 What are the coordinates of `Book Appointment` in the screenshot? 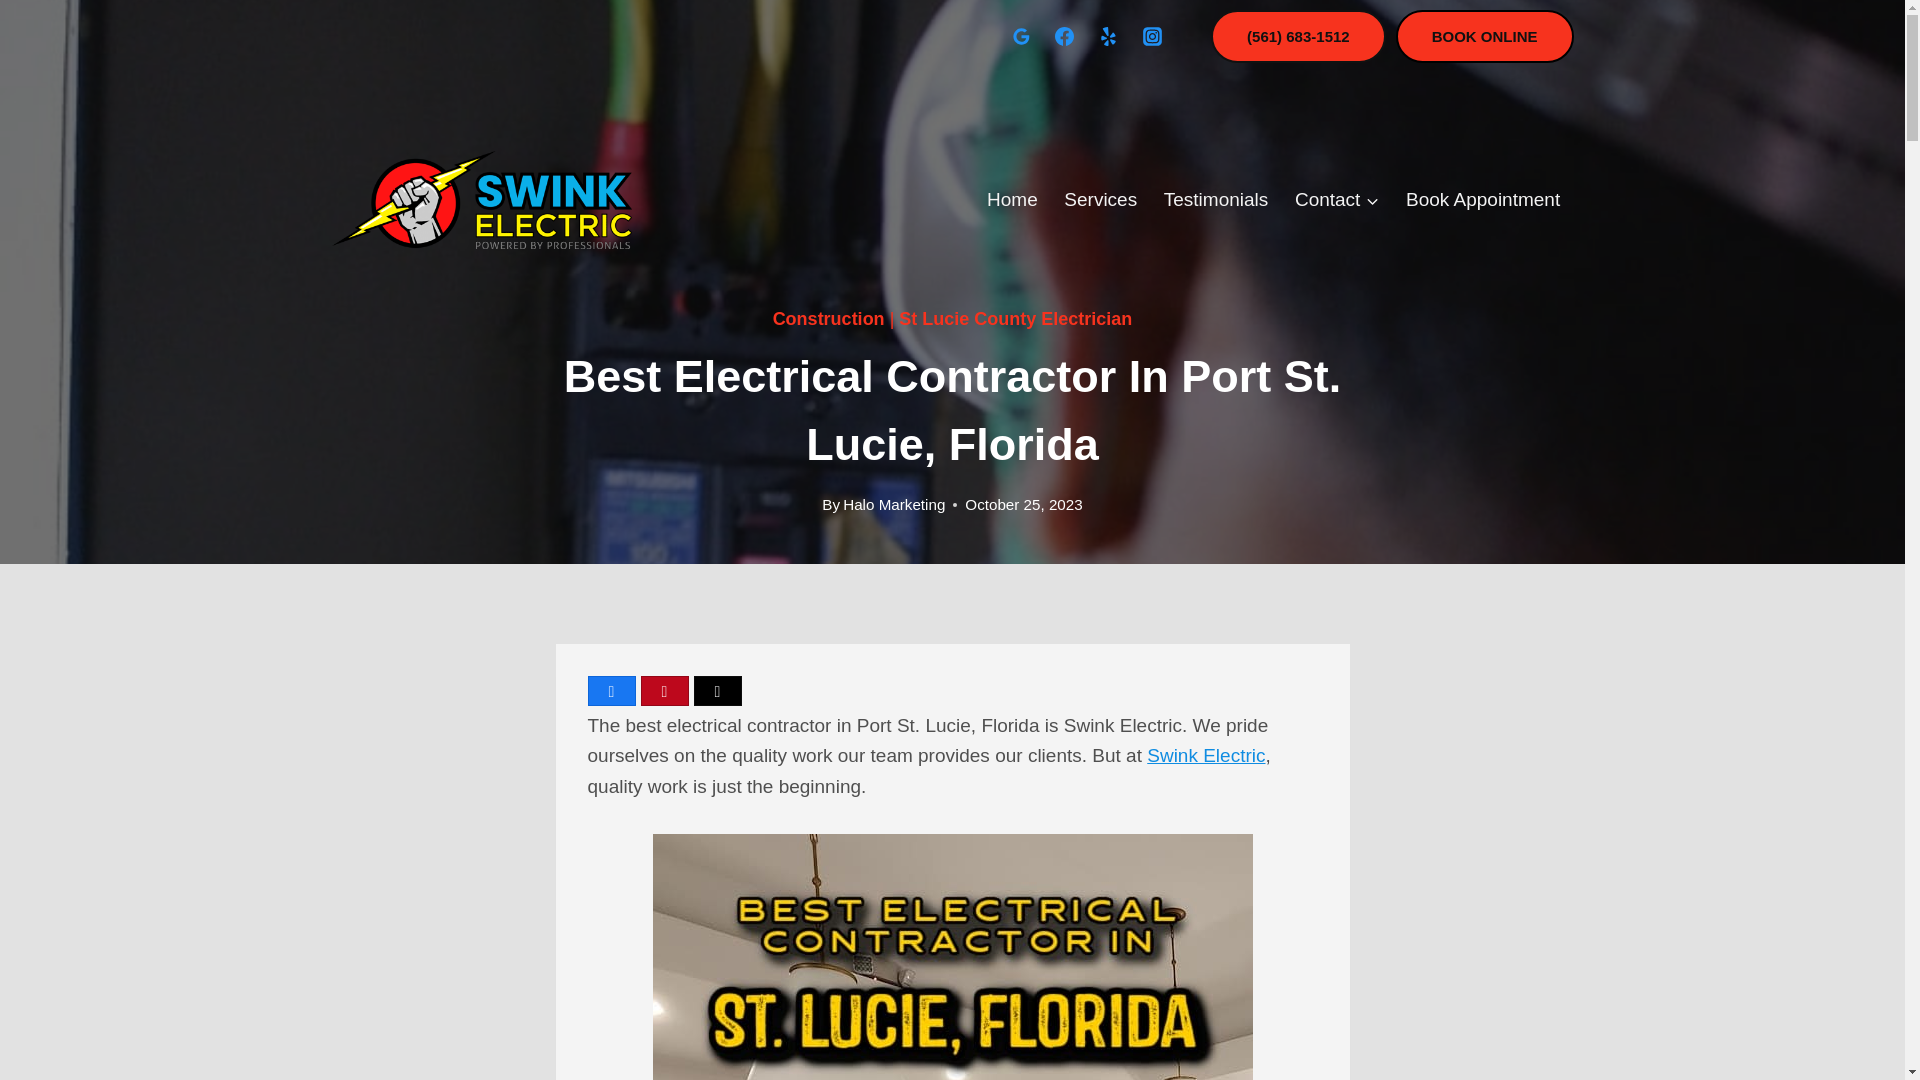 It's located at (1484, 198).